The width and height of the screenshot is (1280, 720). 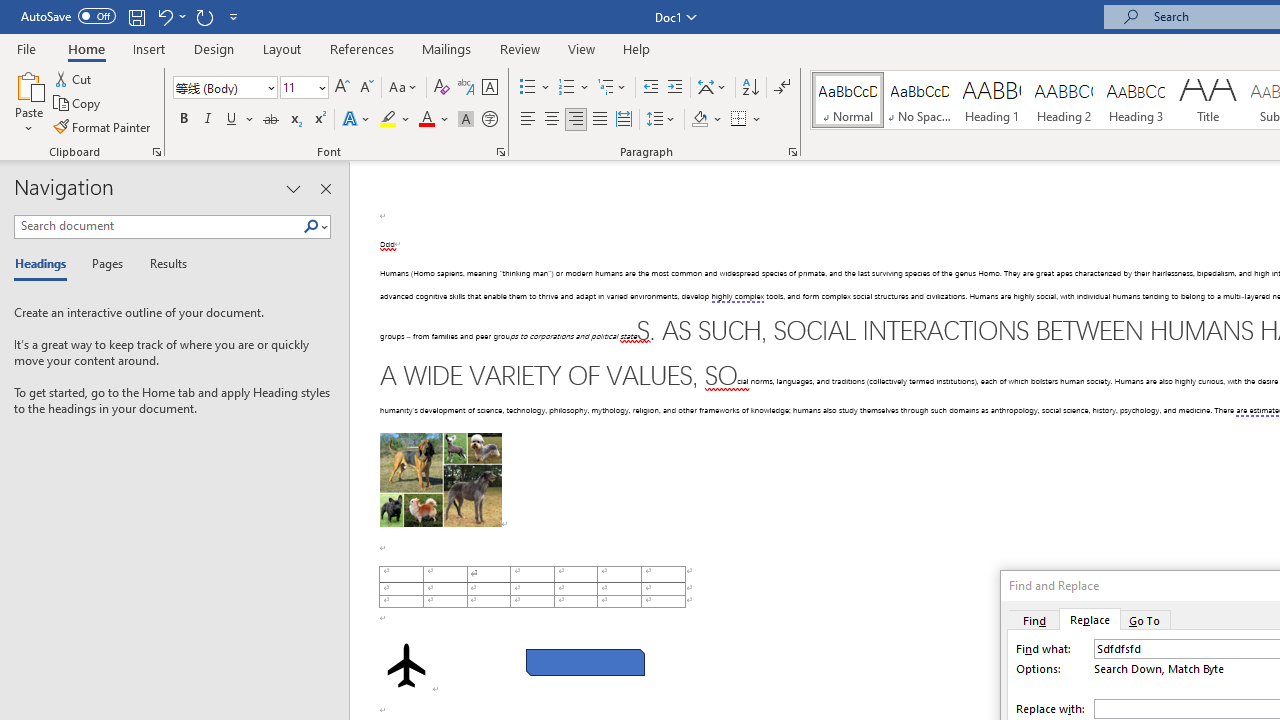 I want to click on Text Highlight Color, so click(x=395, y=120).